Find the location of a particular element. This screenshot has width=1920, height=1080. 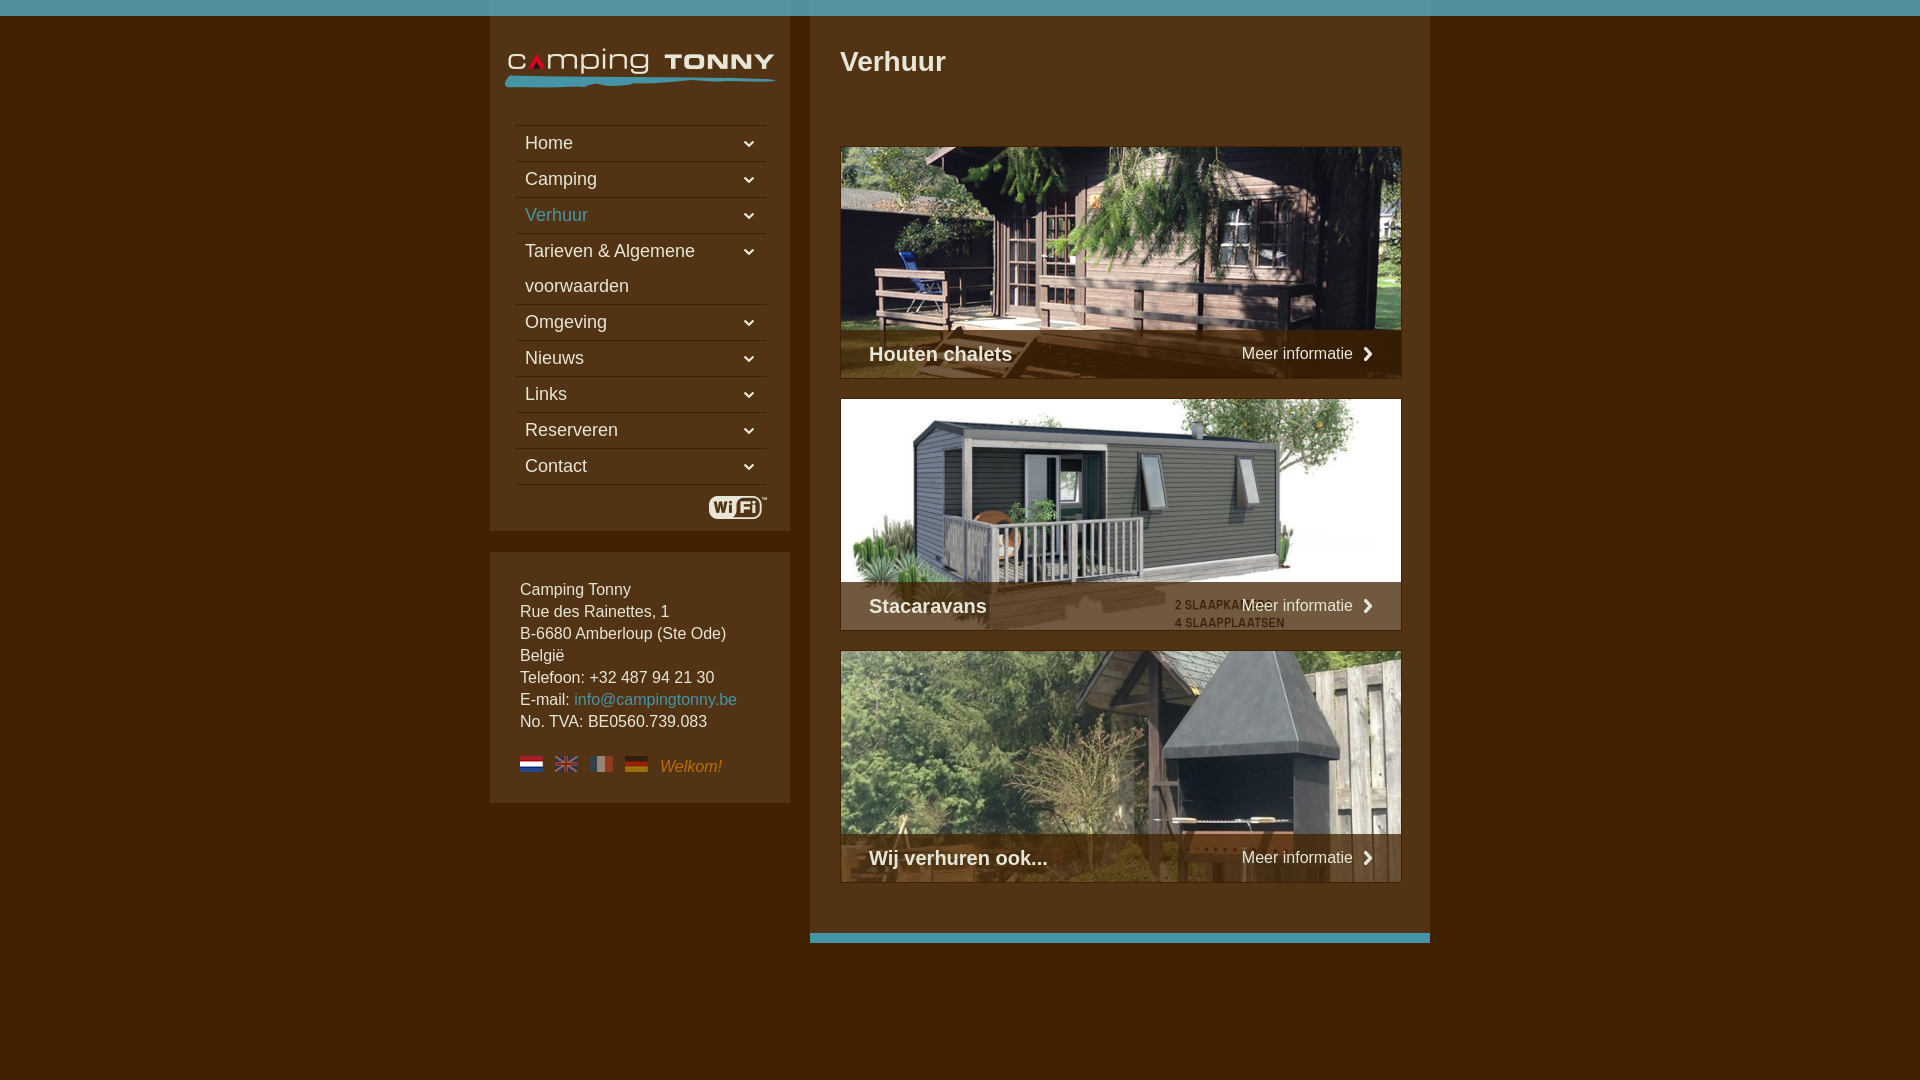

Meer informatie is located at coordinates (1308, 858).